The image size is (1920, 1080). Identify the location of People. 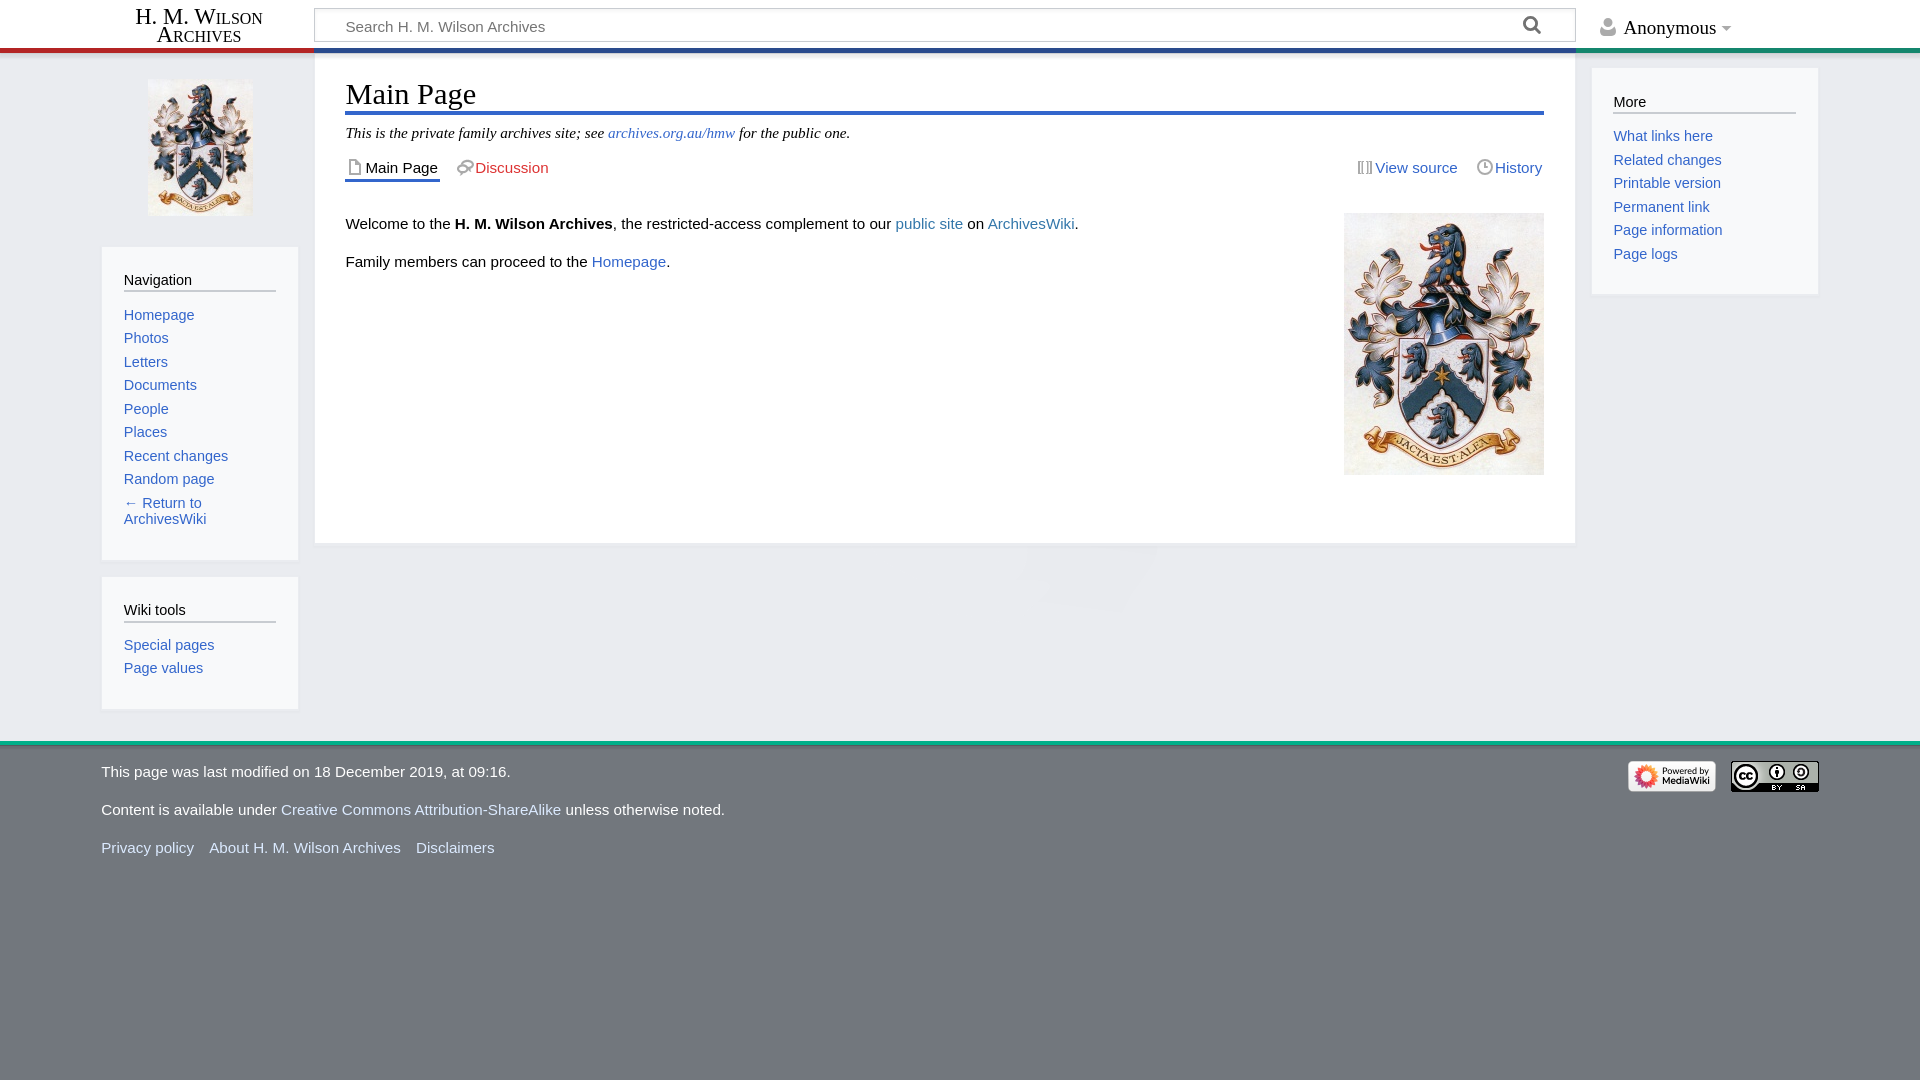
(146, 409).